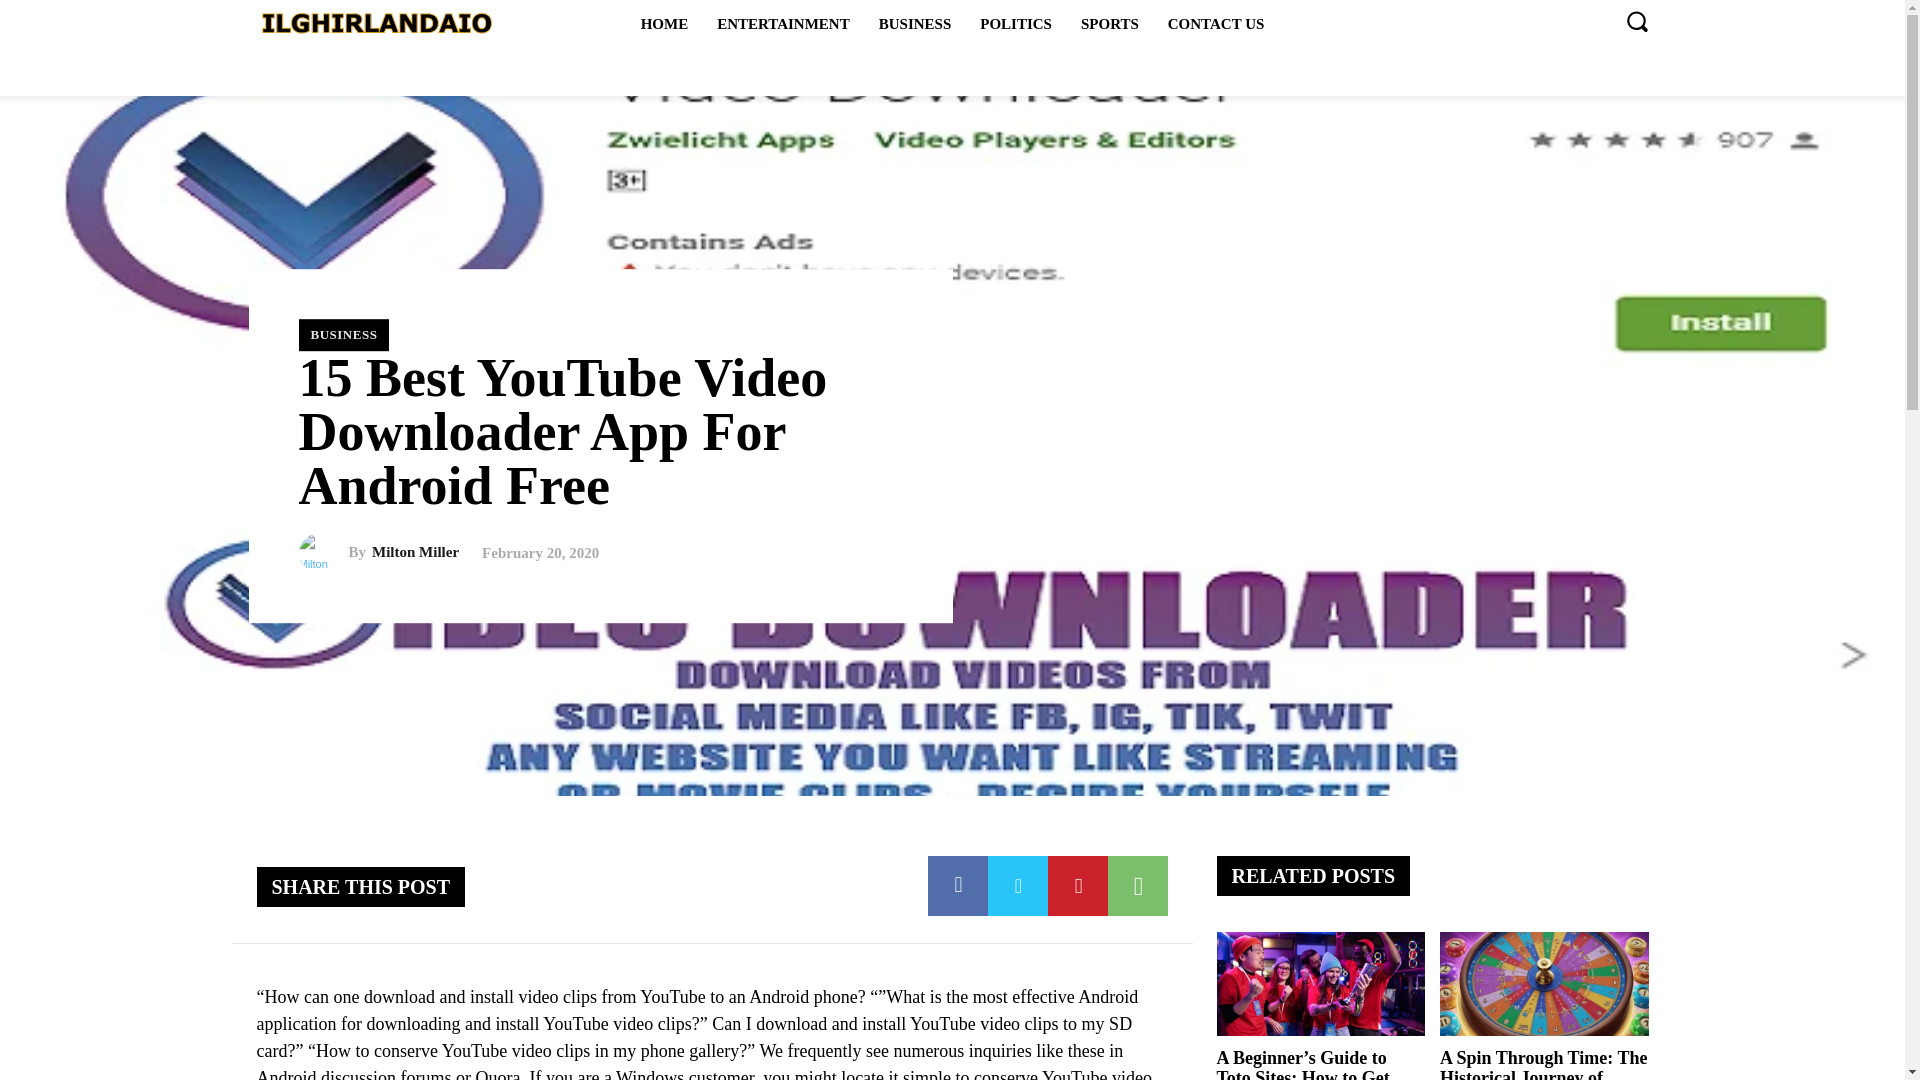  I want to click on HOME, so click(664, 23).